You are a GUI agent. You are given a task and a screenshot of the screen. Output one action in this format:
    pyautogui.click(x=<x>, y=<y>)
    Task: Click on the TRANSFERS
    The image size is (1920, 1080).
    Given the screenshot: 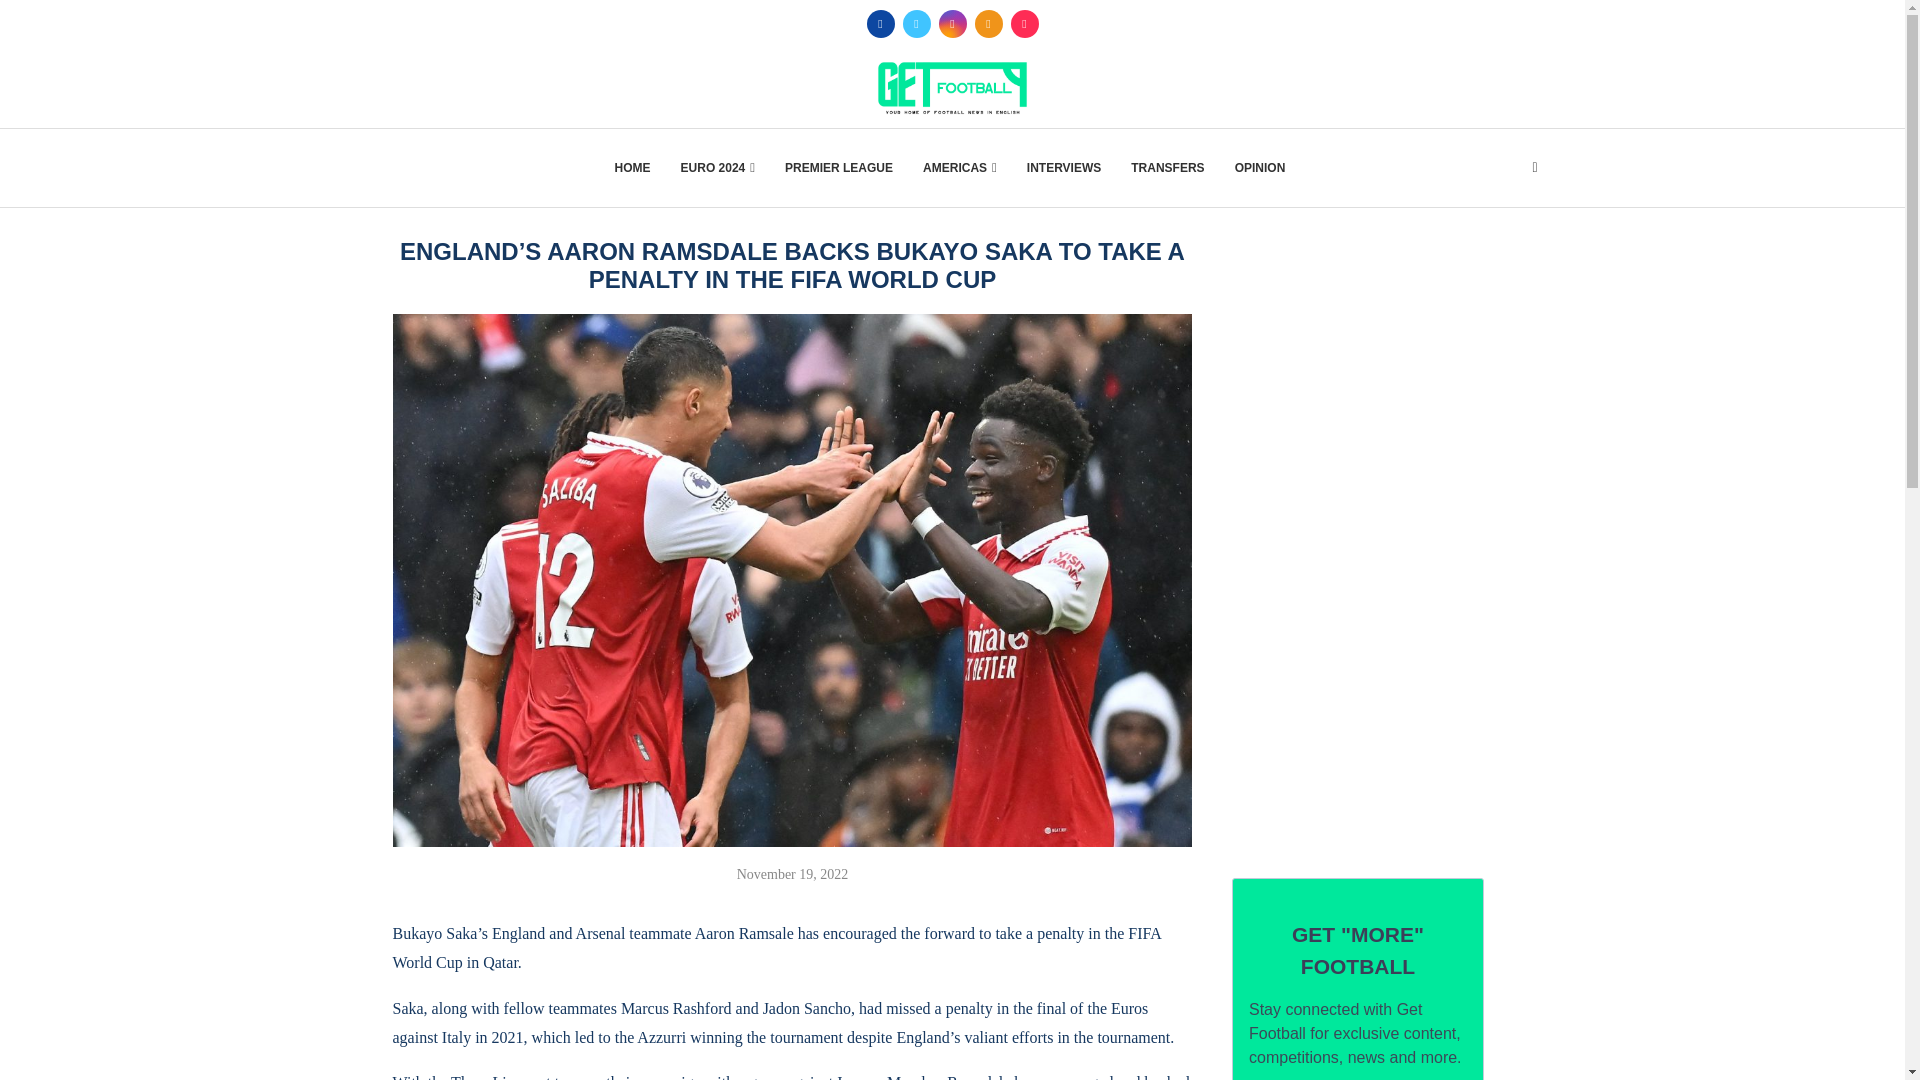 What is the action you would take?
    pyautogui.click(x=1166, y=168)
    